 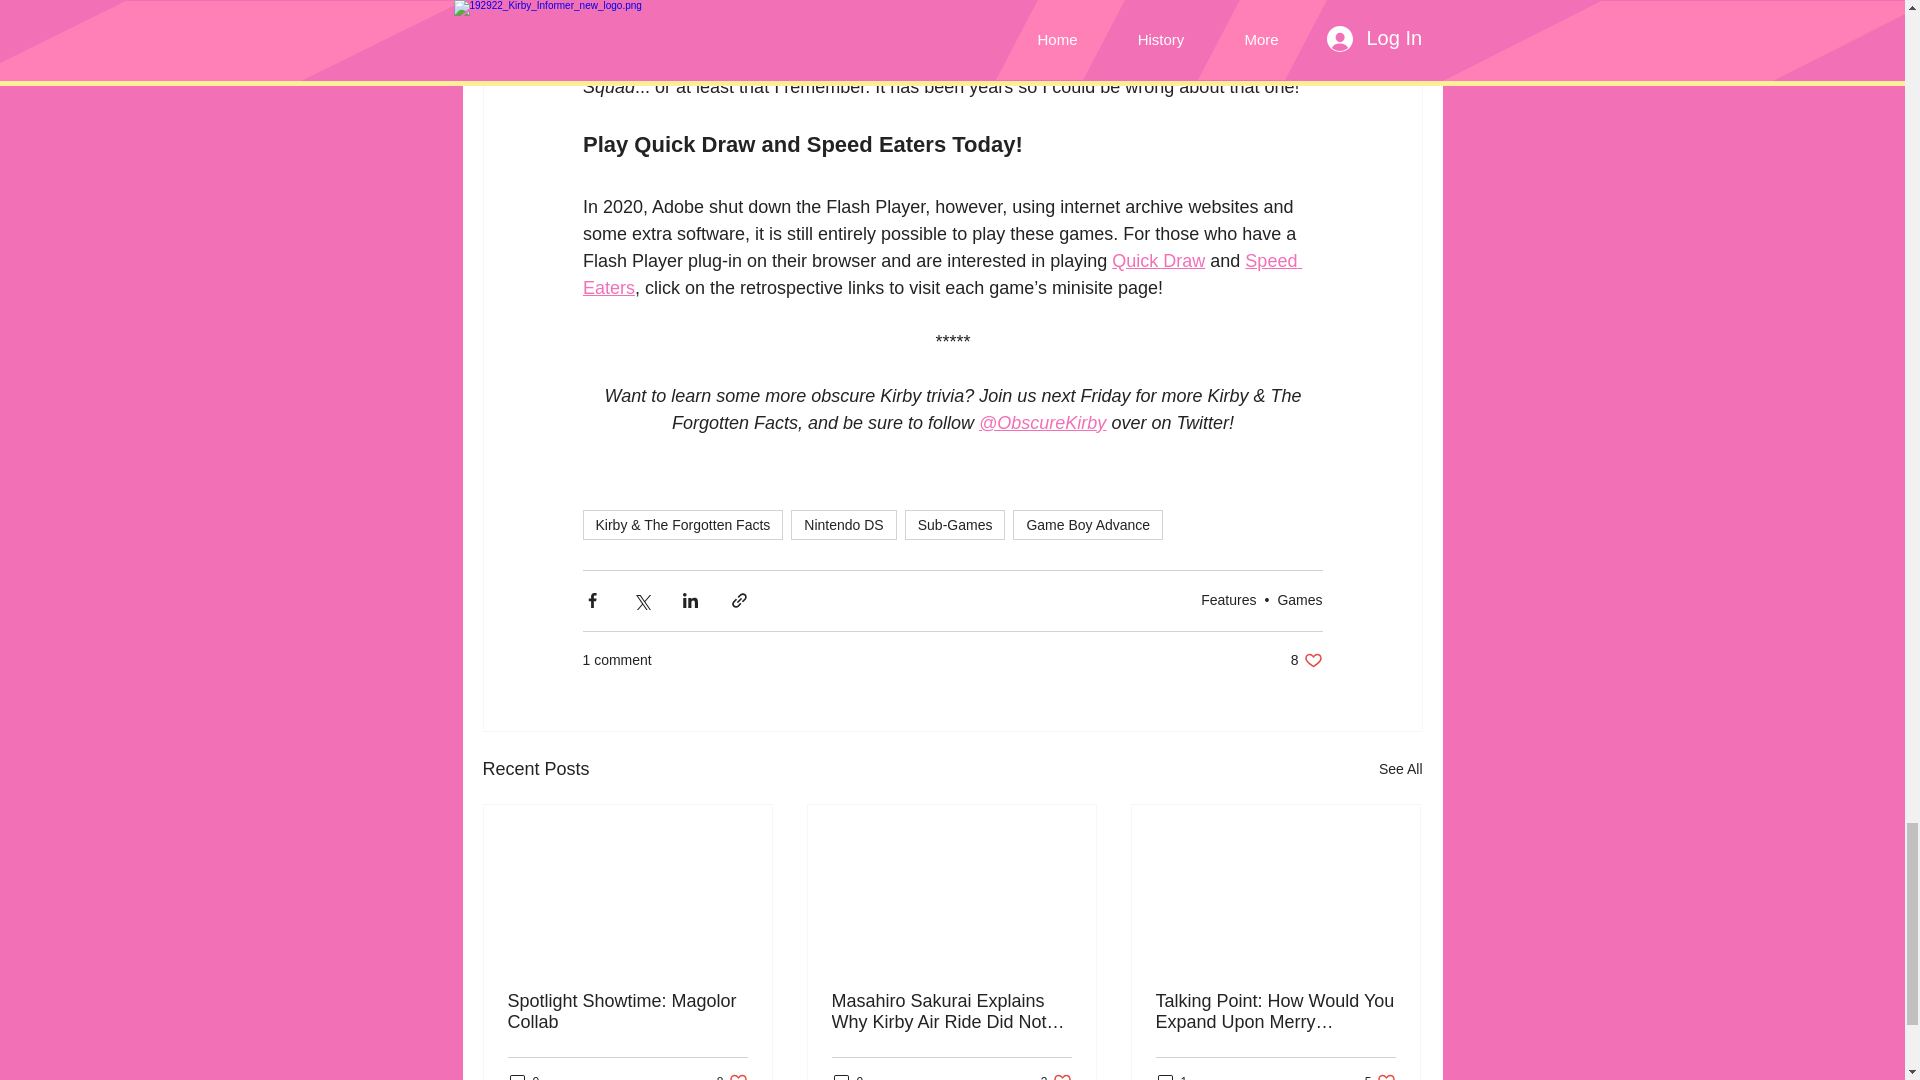 I want to click on Games, so click(x=1088, y=524).